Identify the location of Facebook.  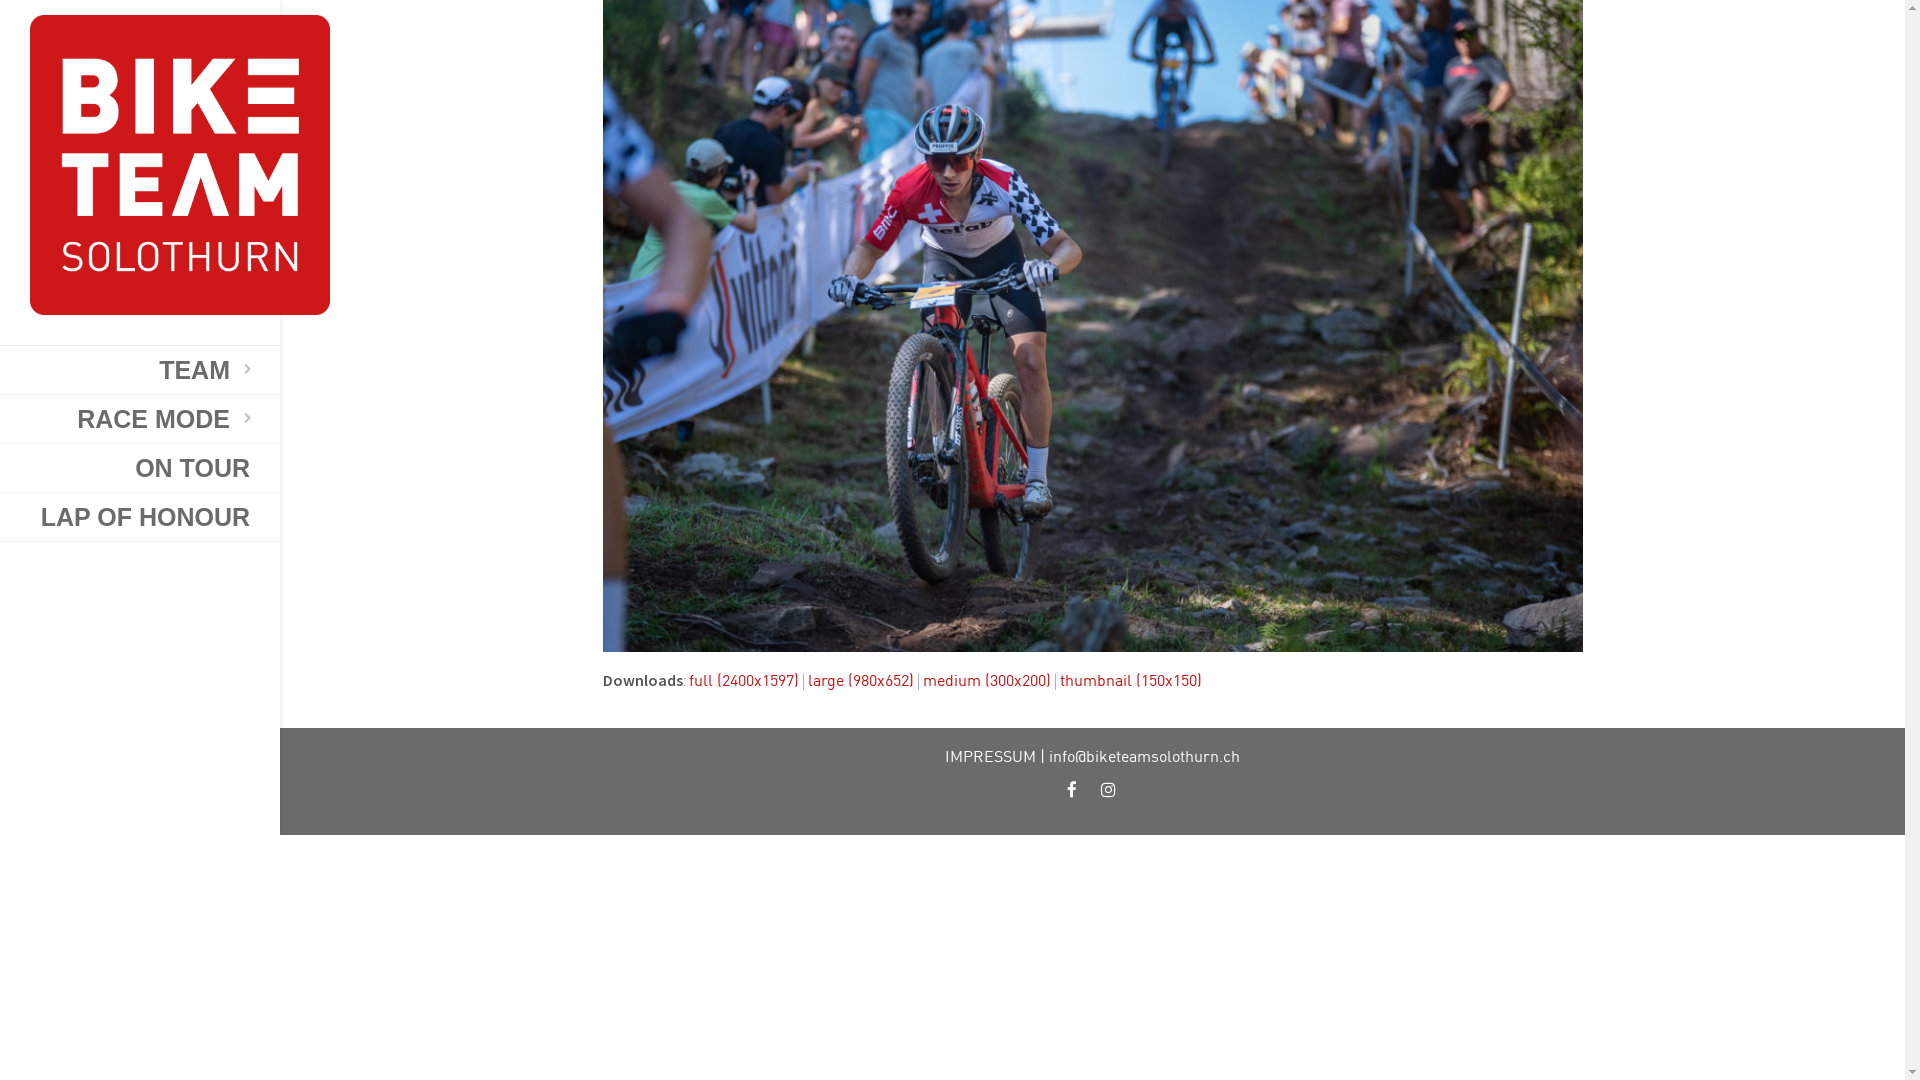
(1072, 797).